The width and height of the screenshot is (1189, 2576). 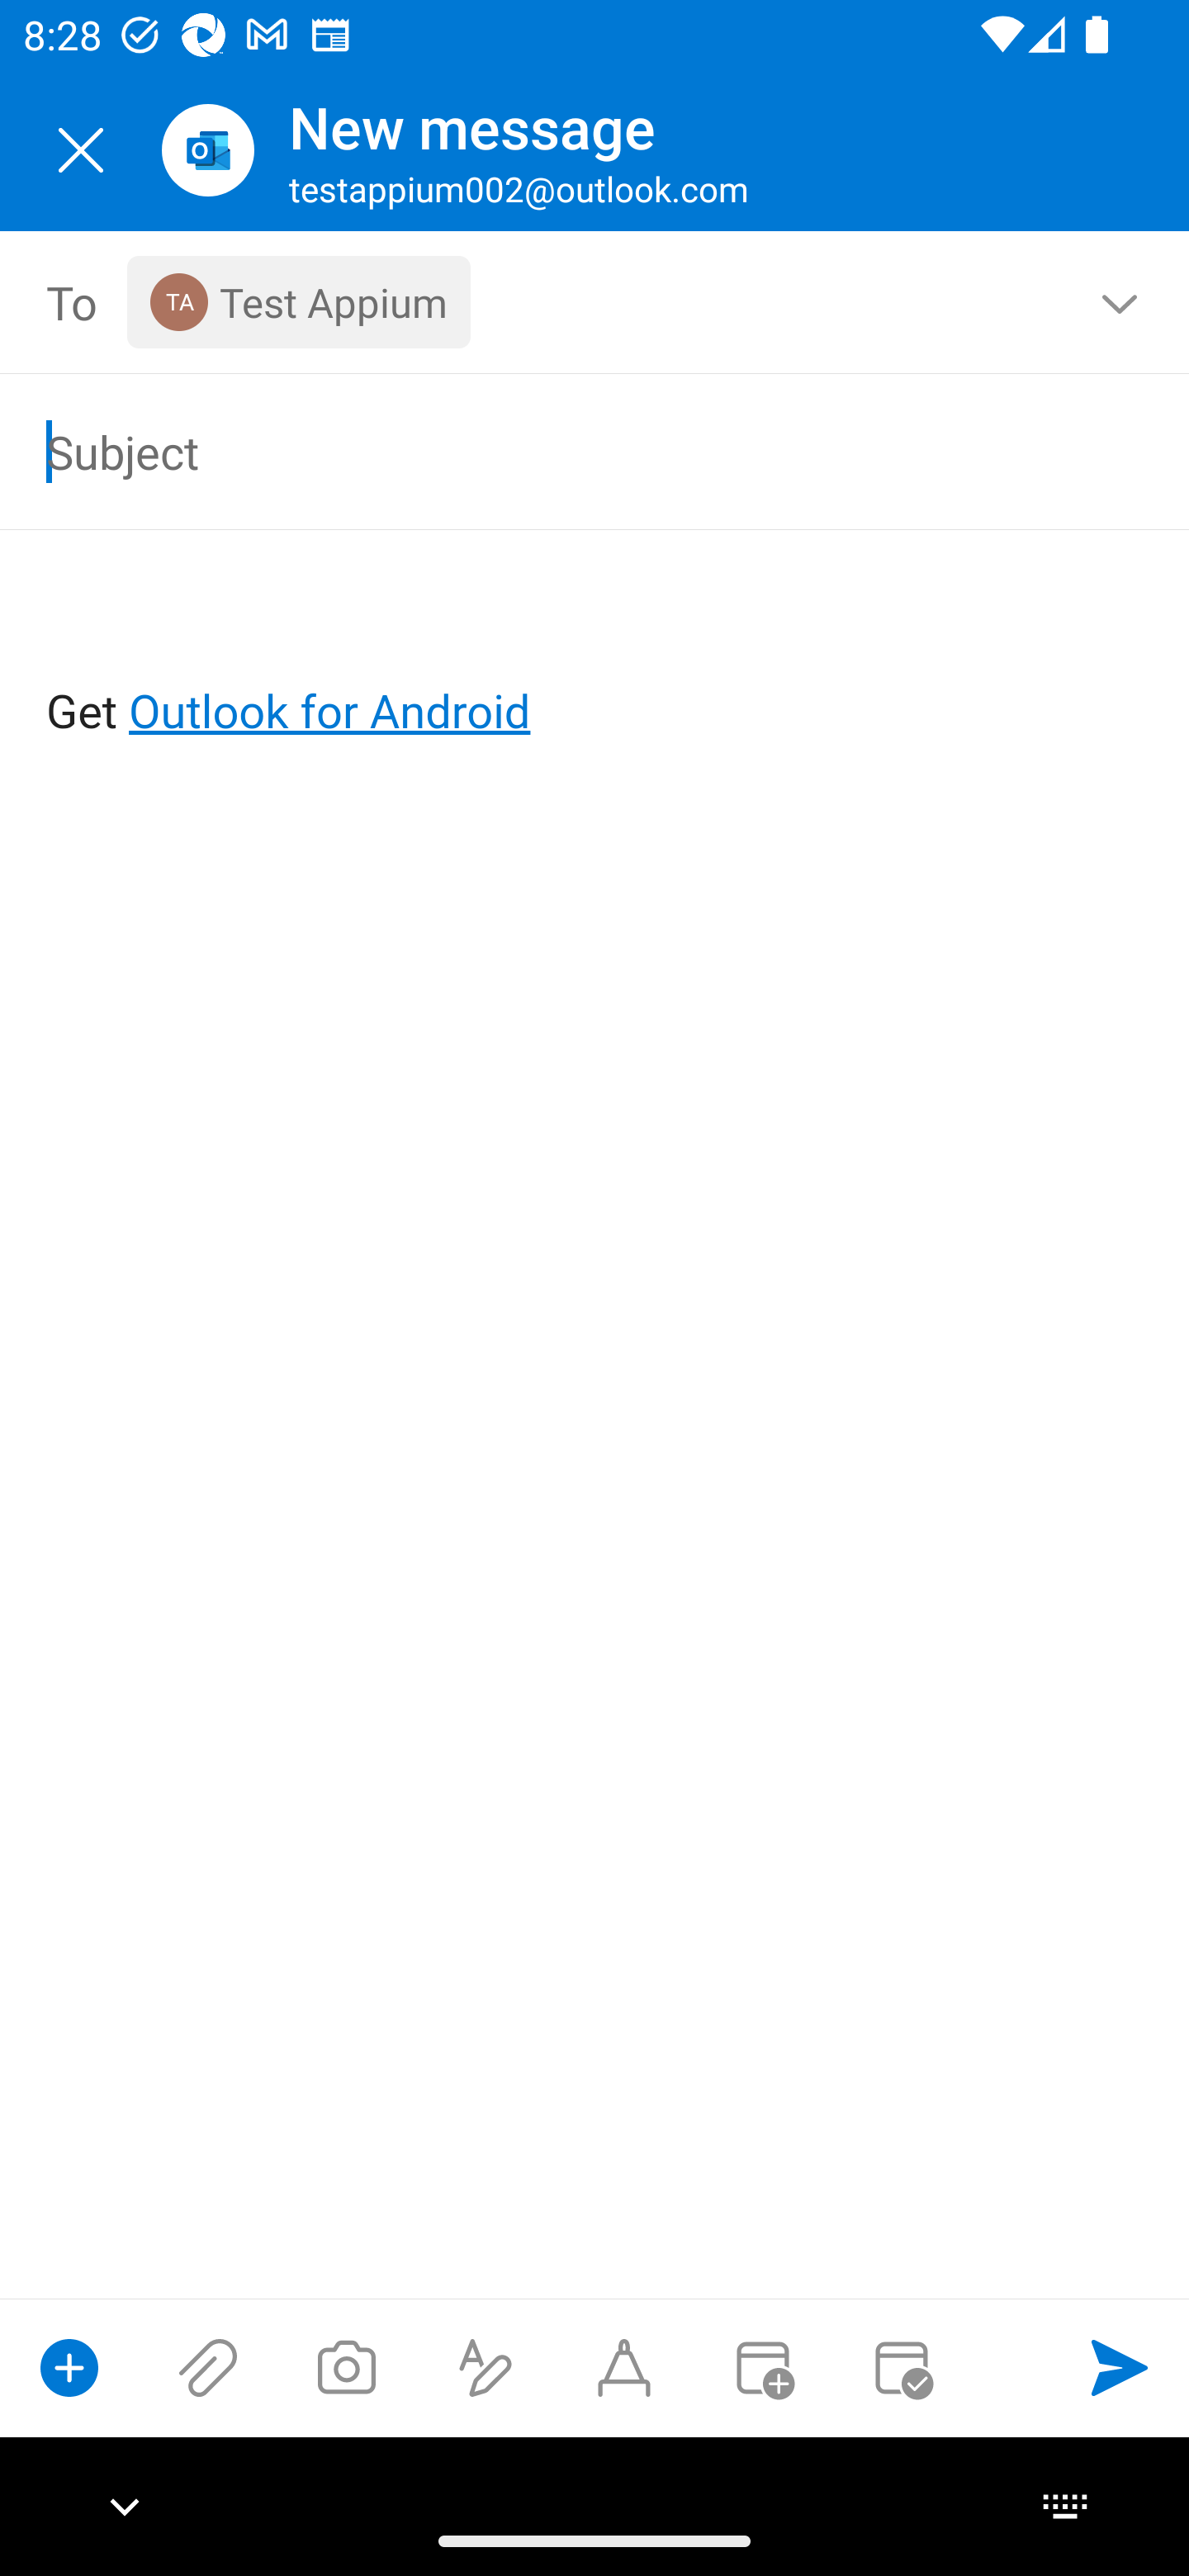 I want to click on Close, so click(x=81, y=150).